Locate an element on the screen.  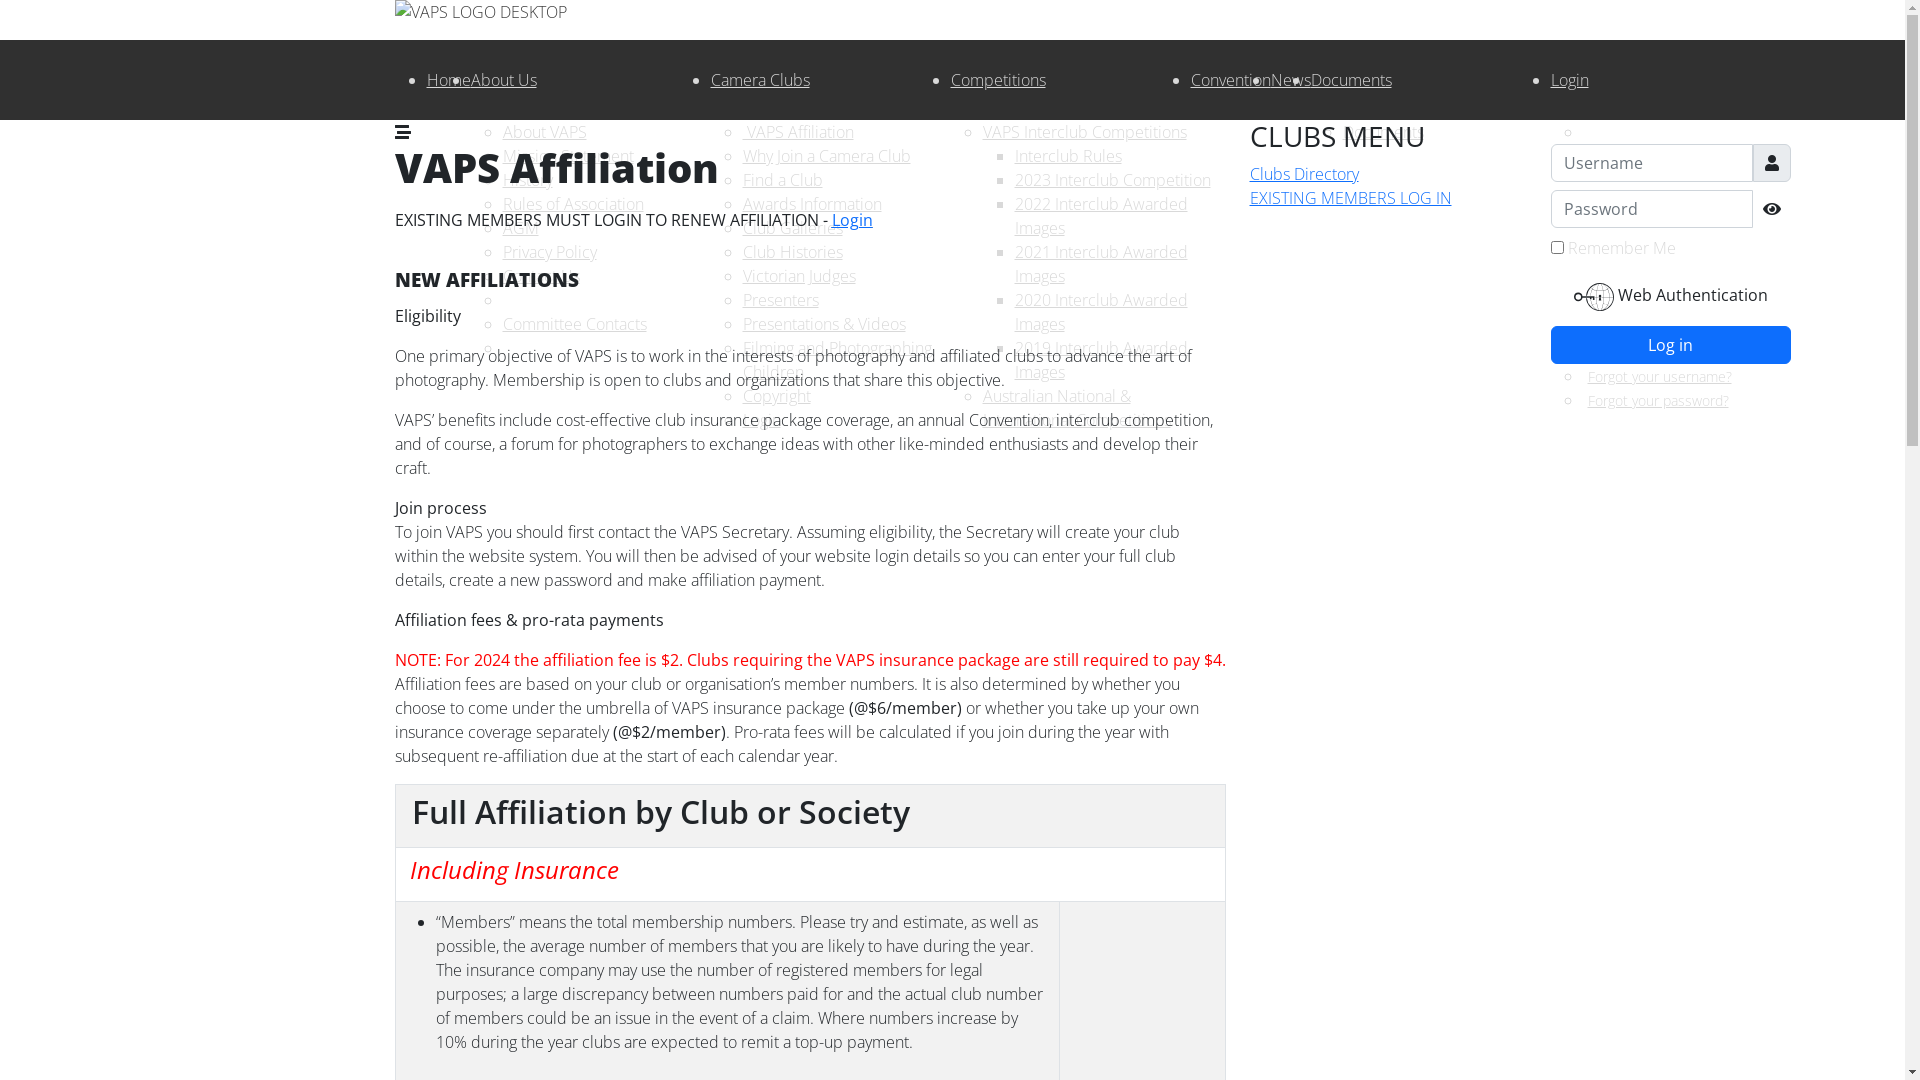
Presenters is located at coordinates (780, 300).